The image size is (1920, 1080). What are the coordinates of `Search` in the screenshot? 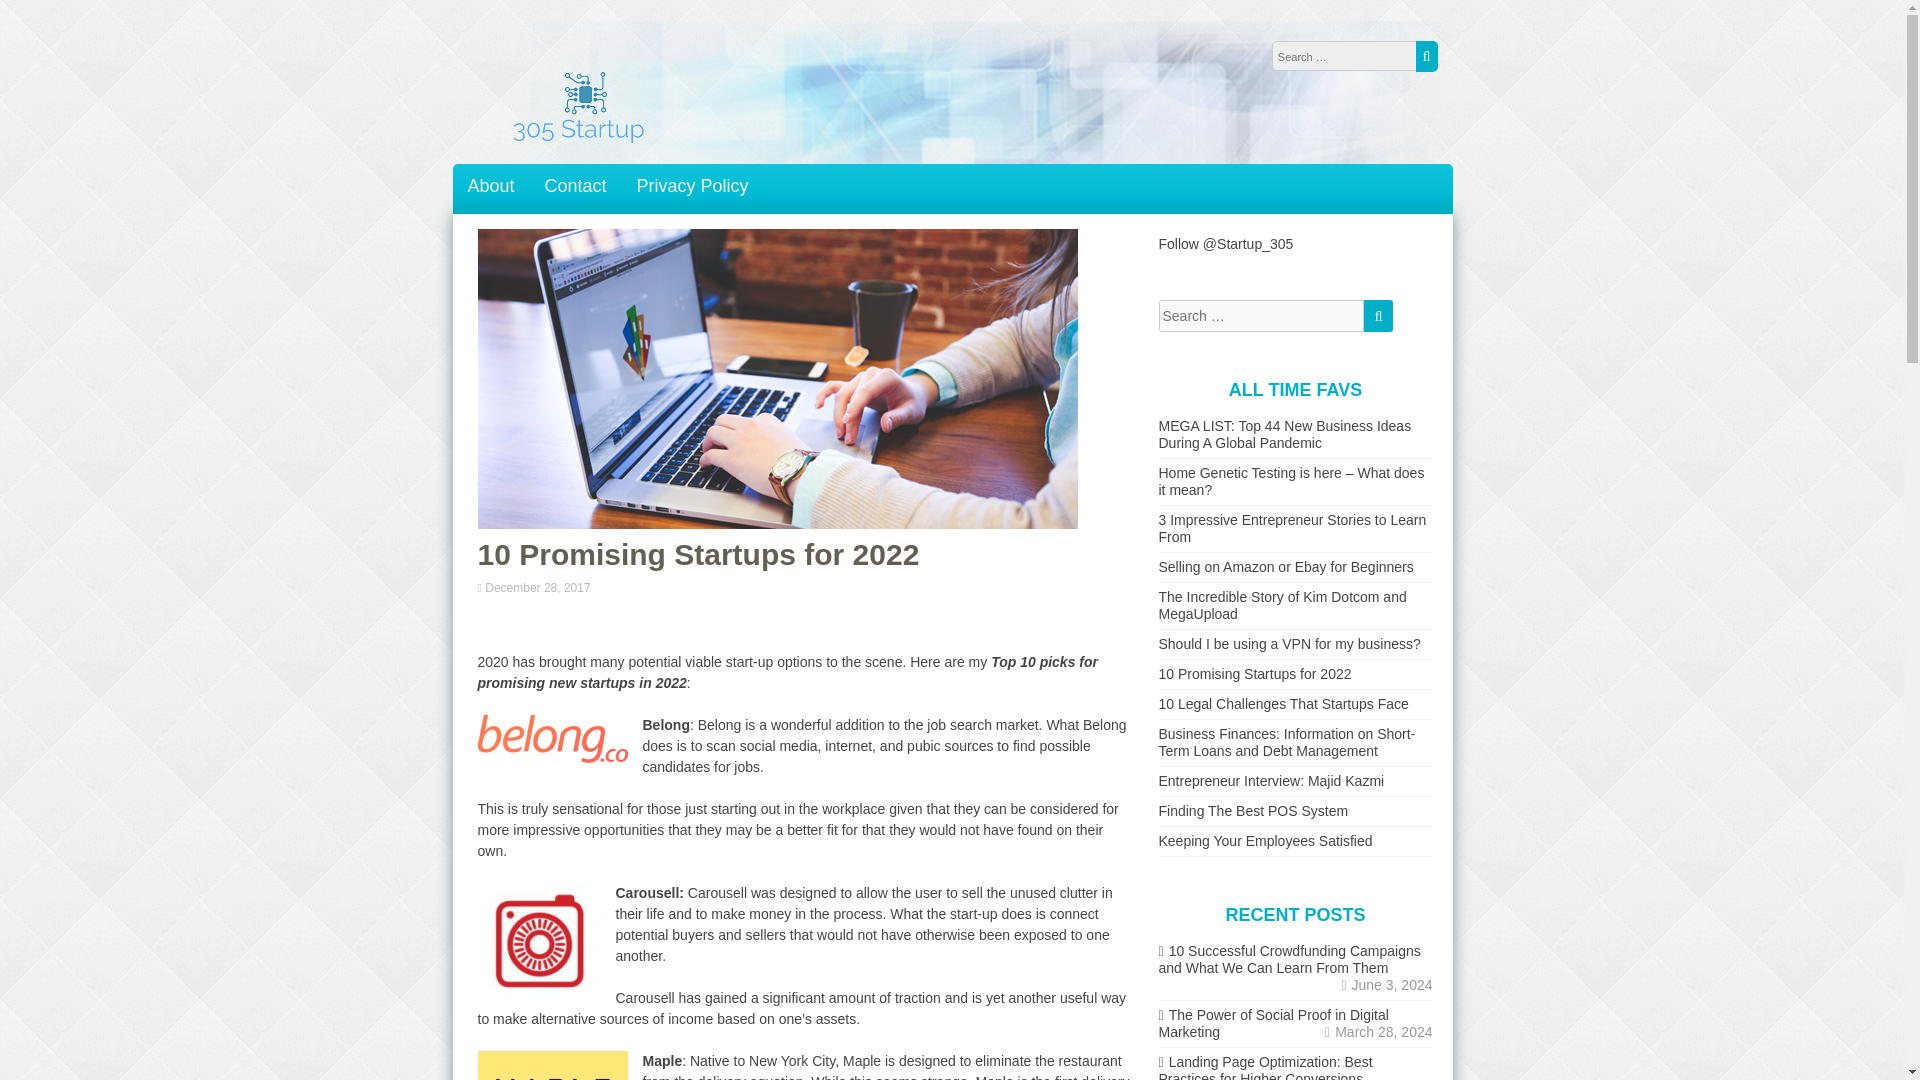 It's located at (1378, 316).